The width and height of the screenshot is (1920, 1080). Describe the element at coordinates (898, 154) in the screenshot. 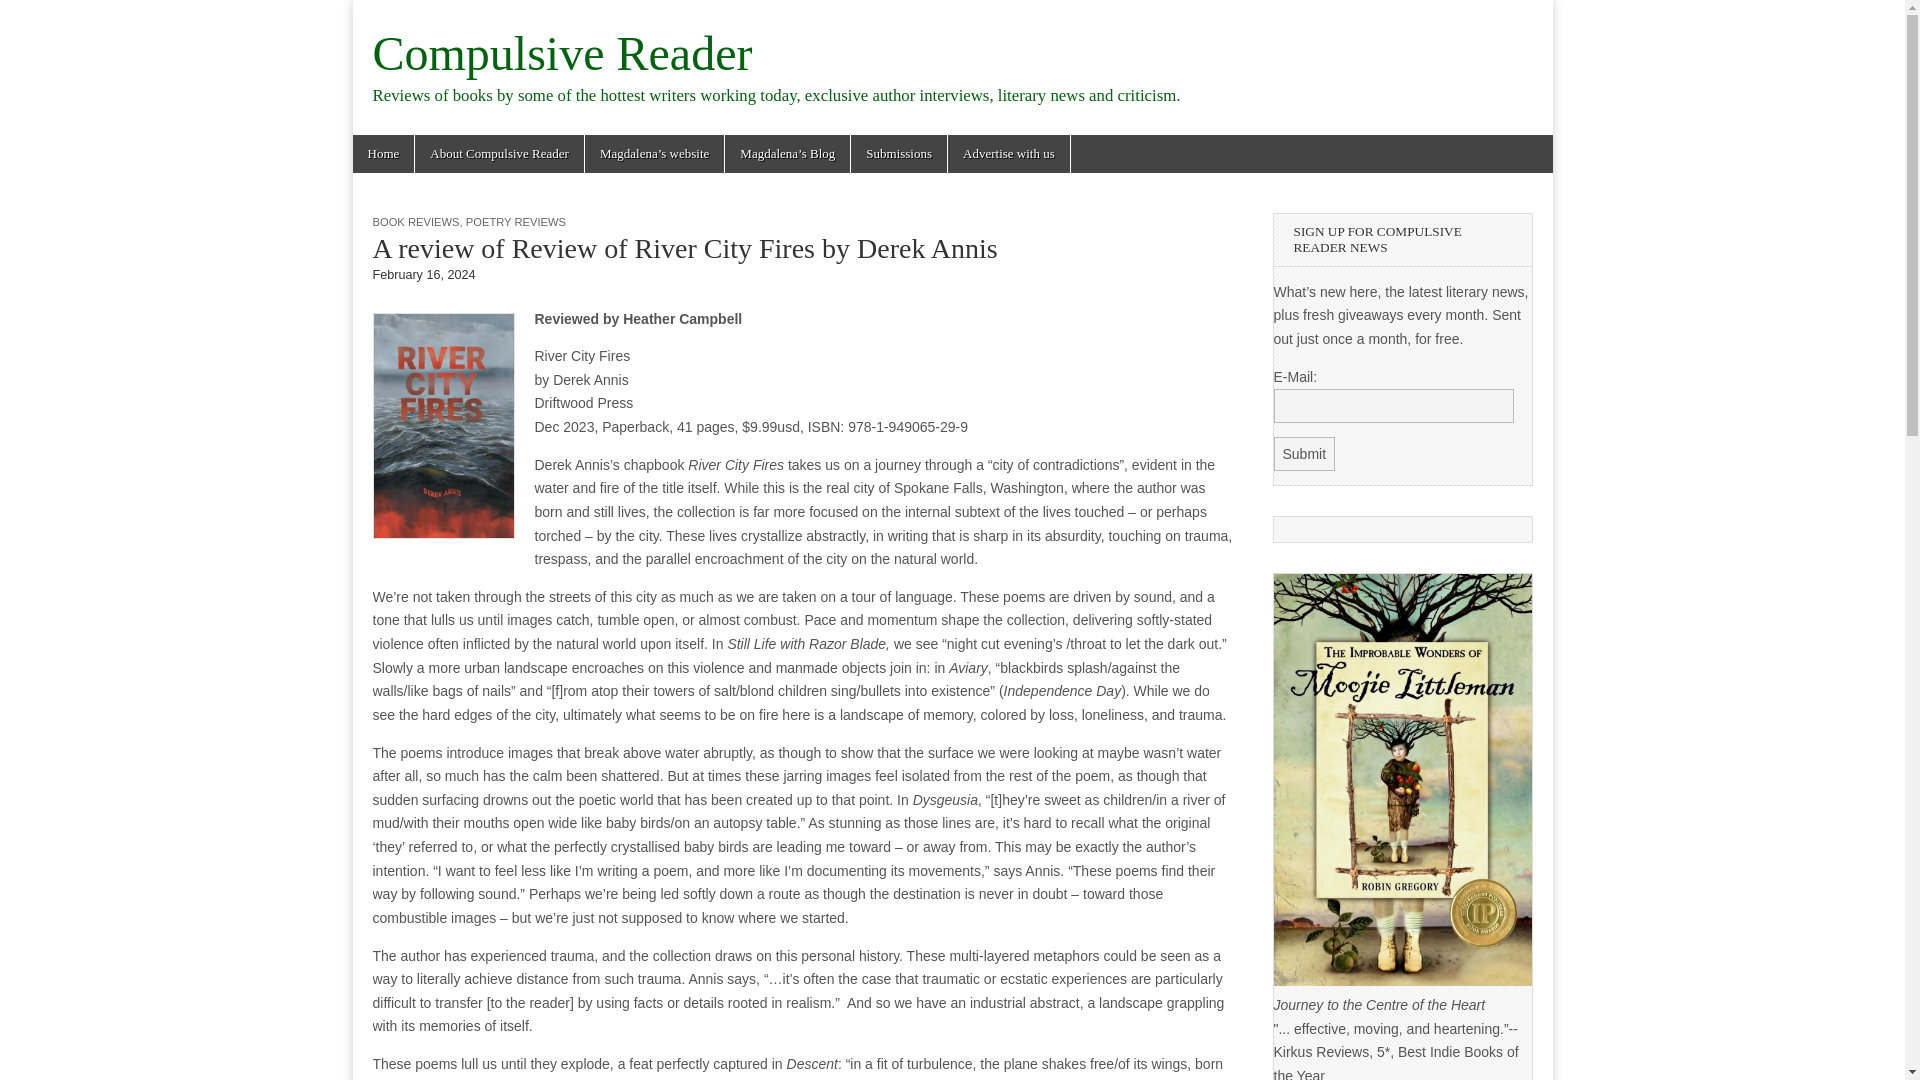

I see `Submissions` at that location.